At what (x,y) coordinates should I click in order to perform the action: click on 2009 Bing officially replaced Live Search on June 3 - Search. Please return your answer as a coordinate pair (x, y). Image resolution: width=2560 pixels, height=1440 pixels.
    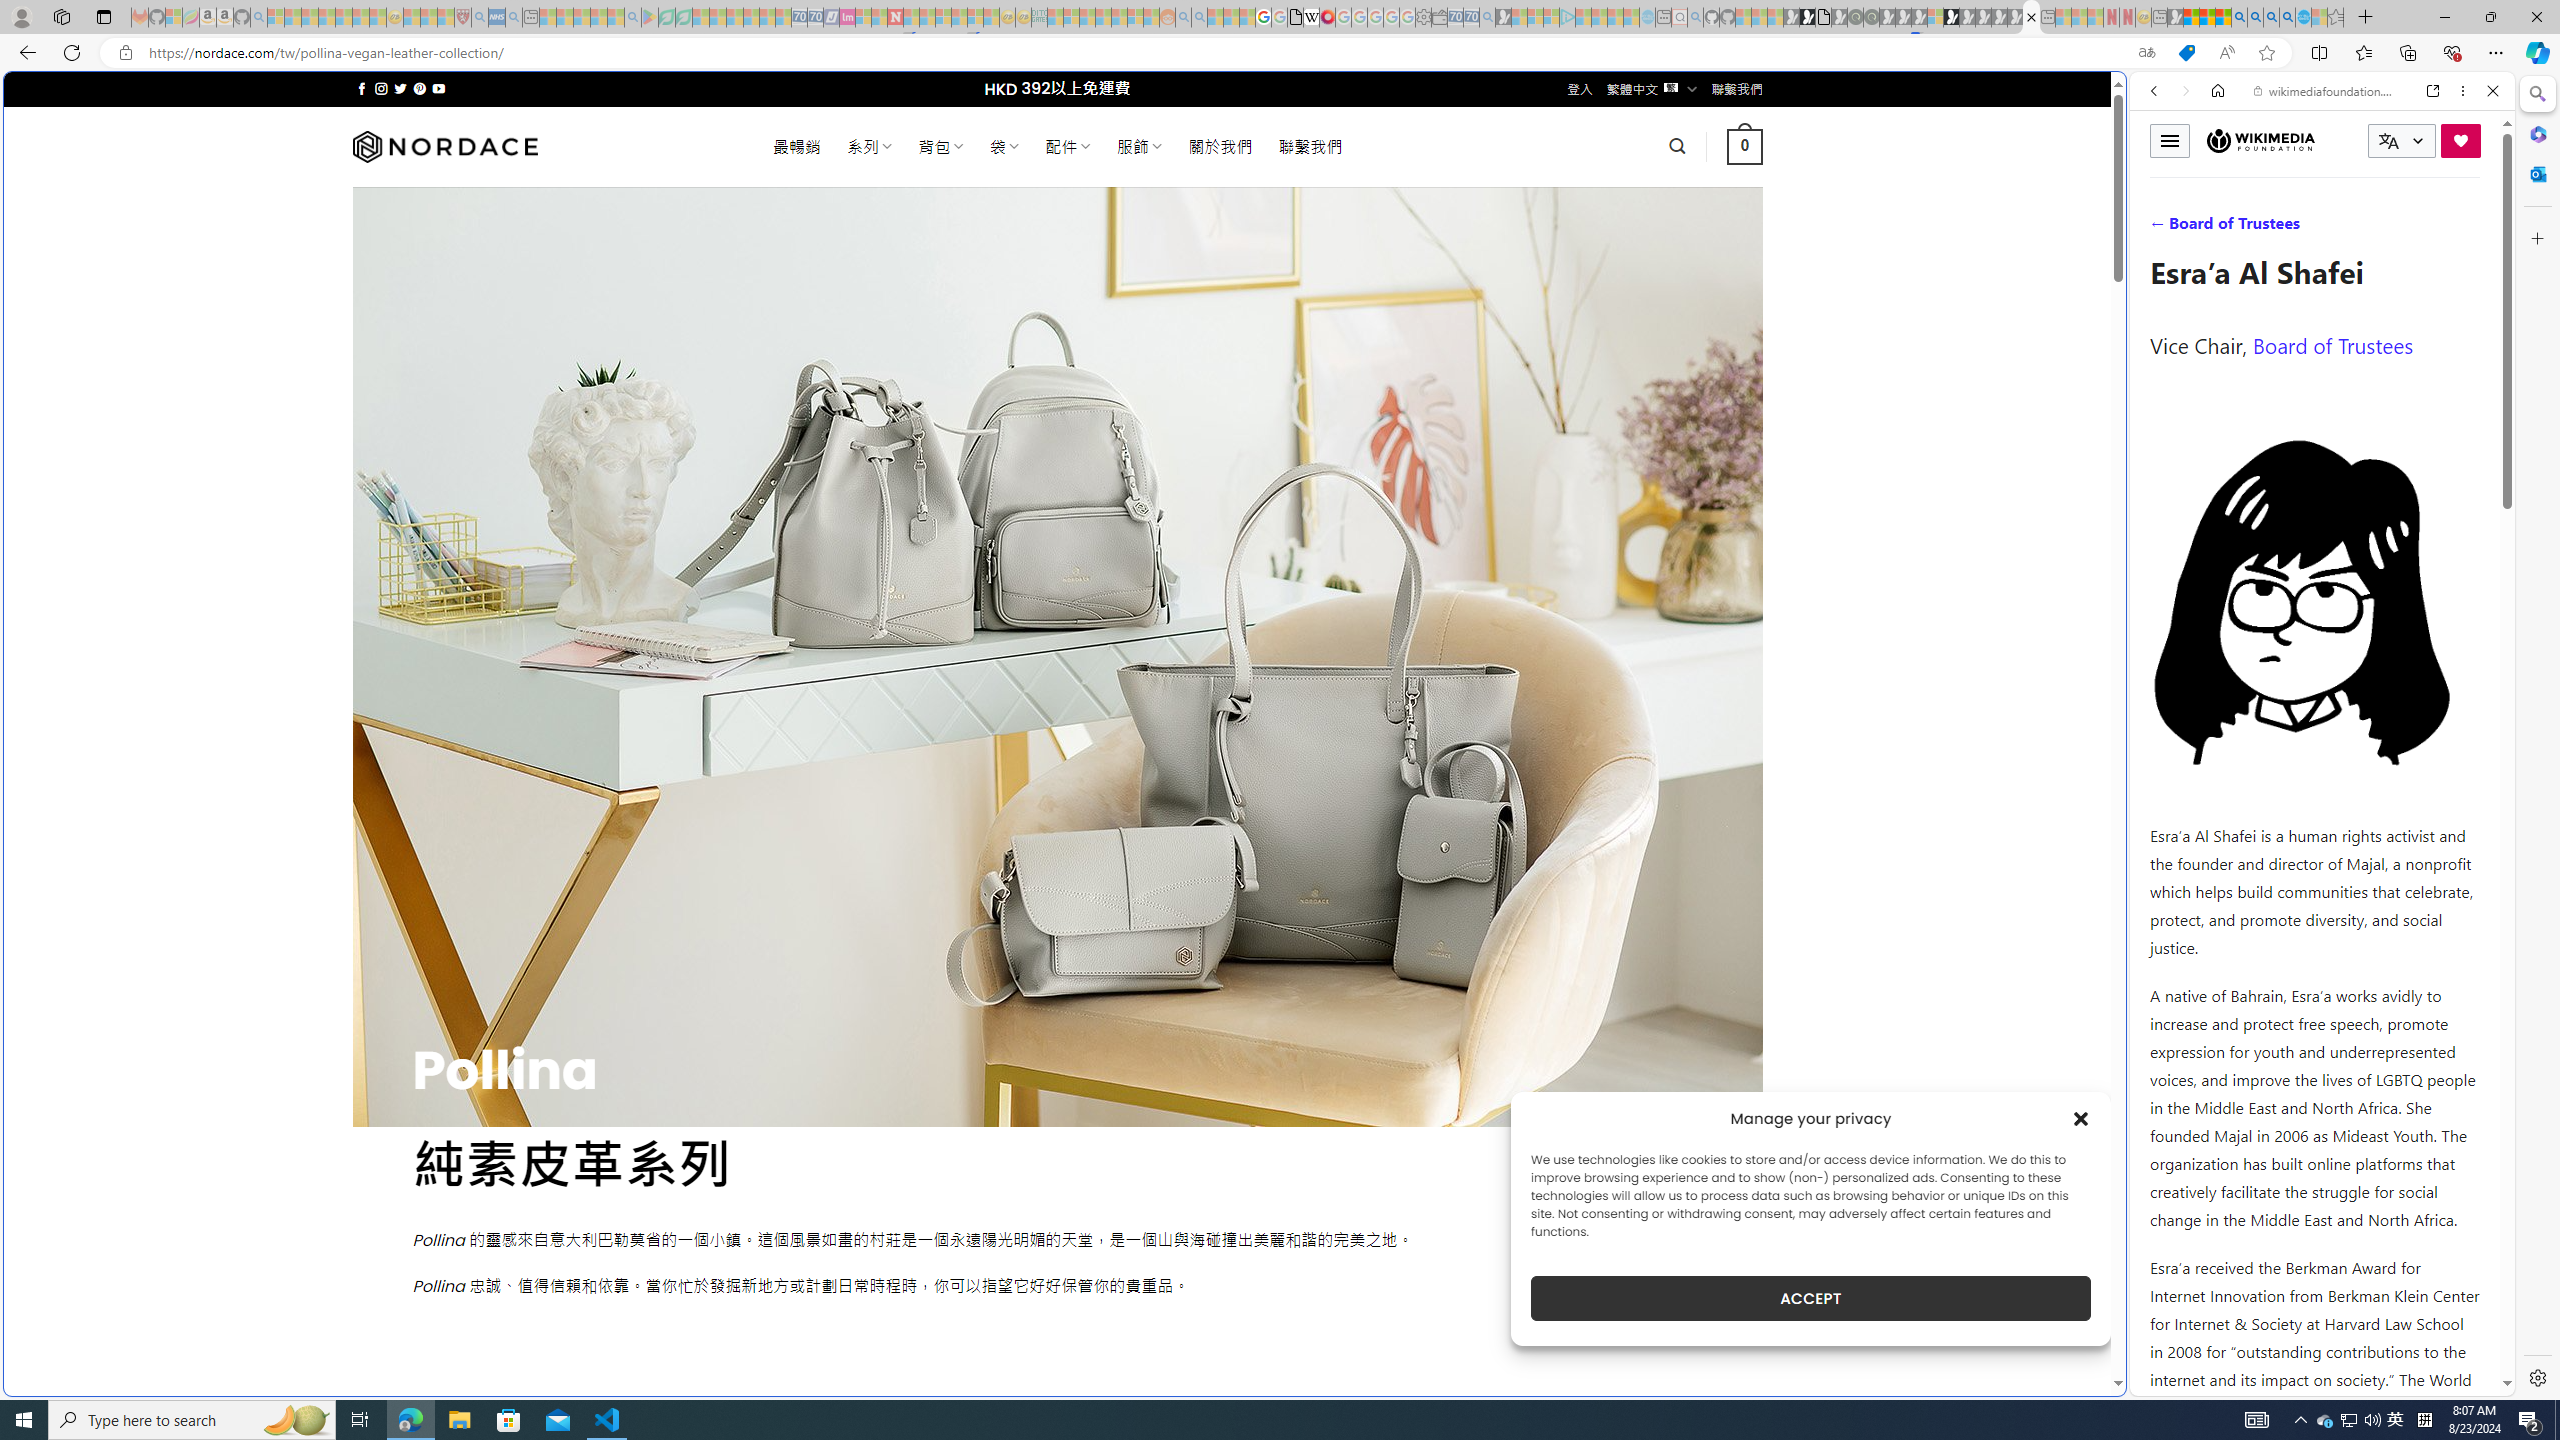
    Looking at the image, I should click on (2256, 17).